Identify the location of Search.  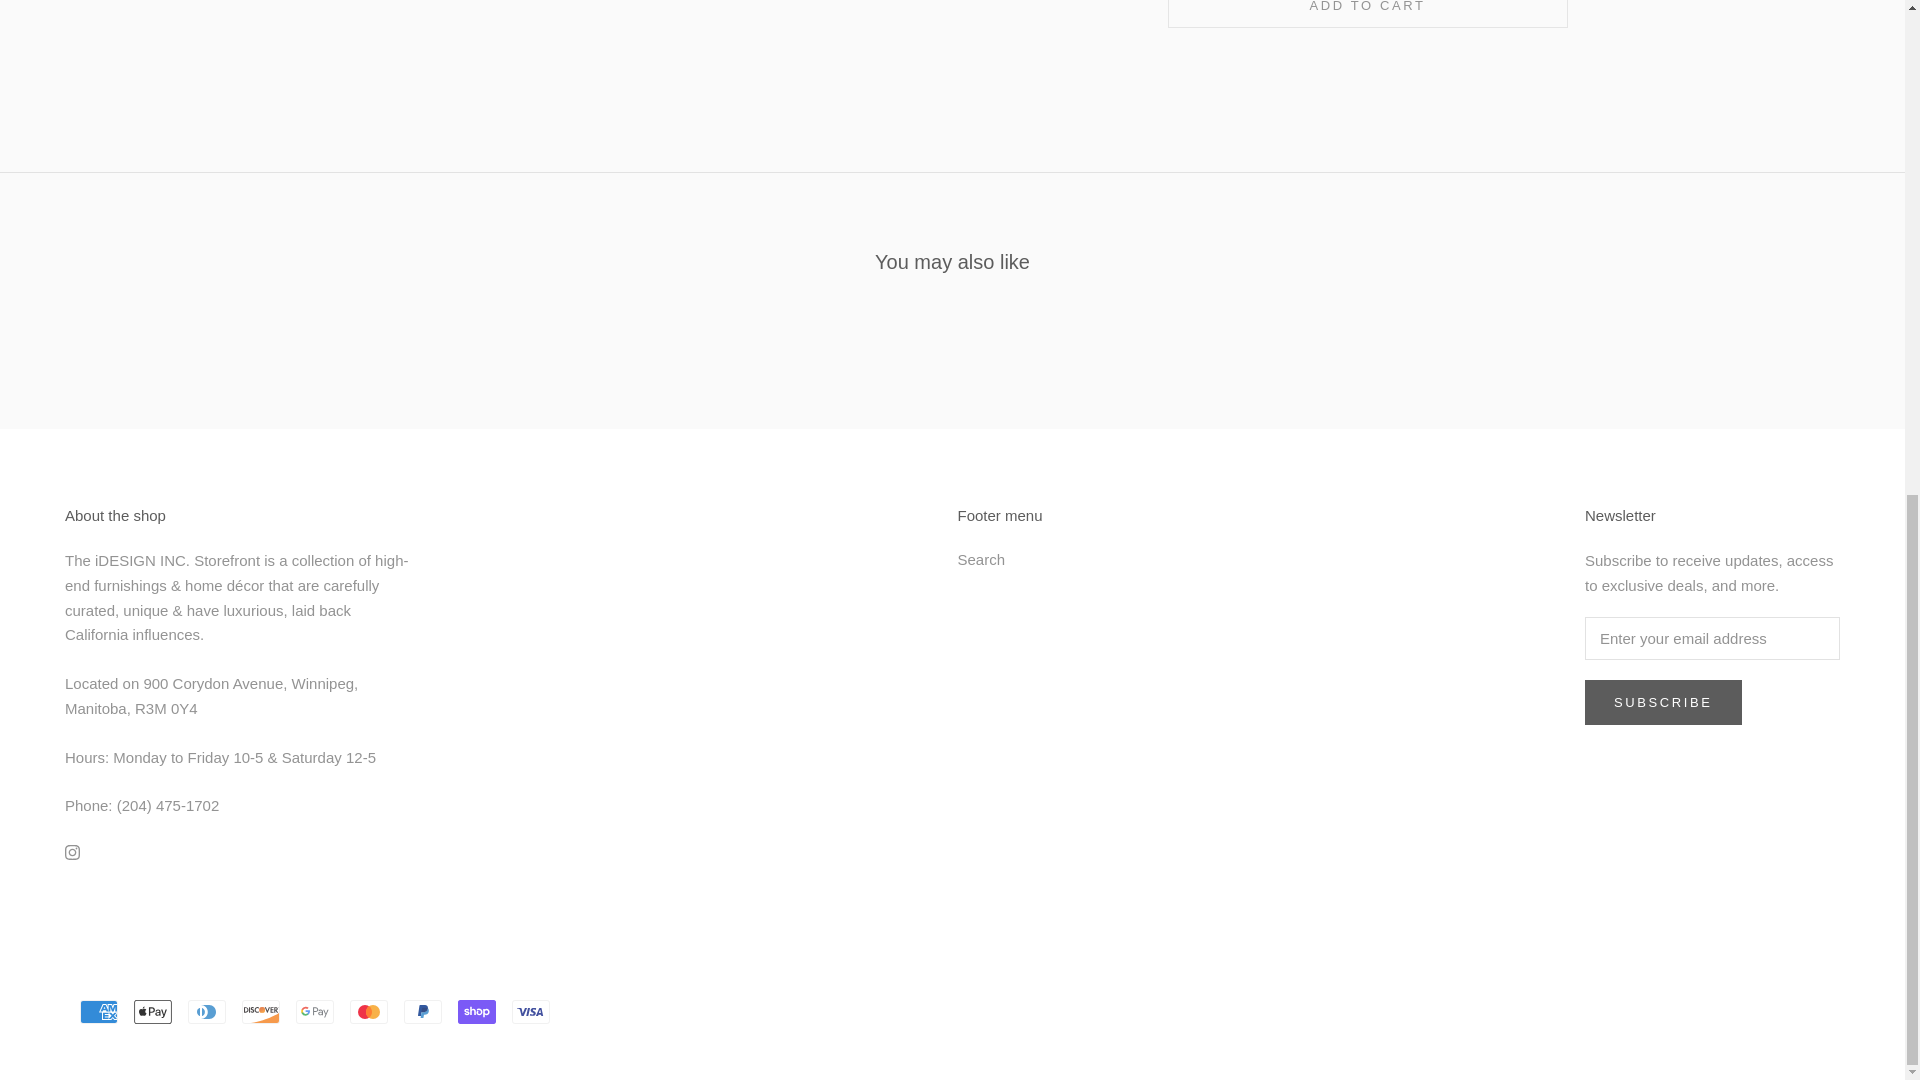
(999, 560).